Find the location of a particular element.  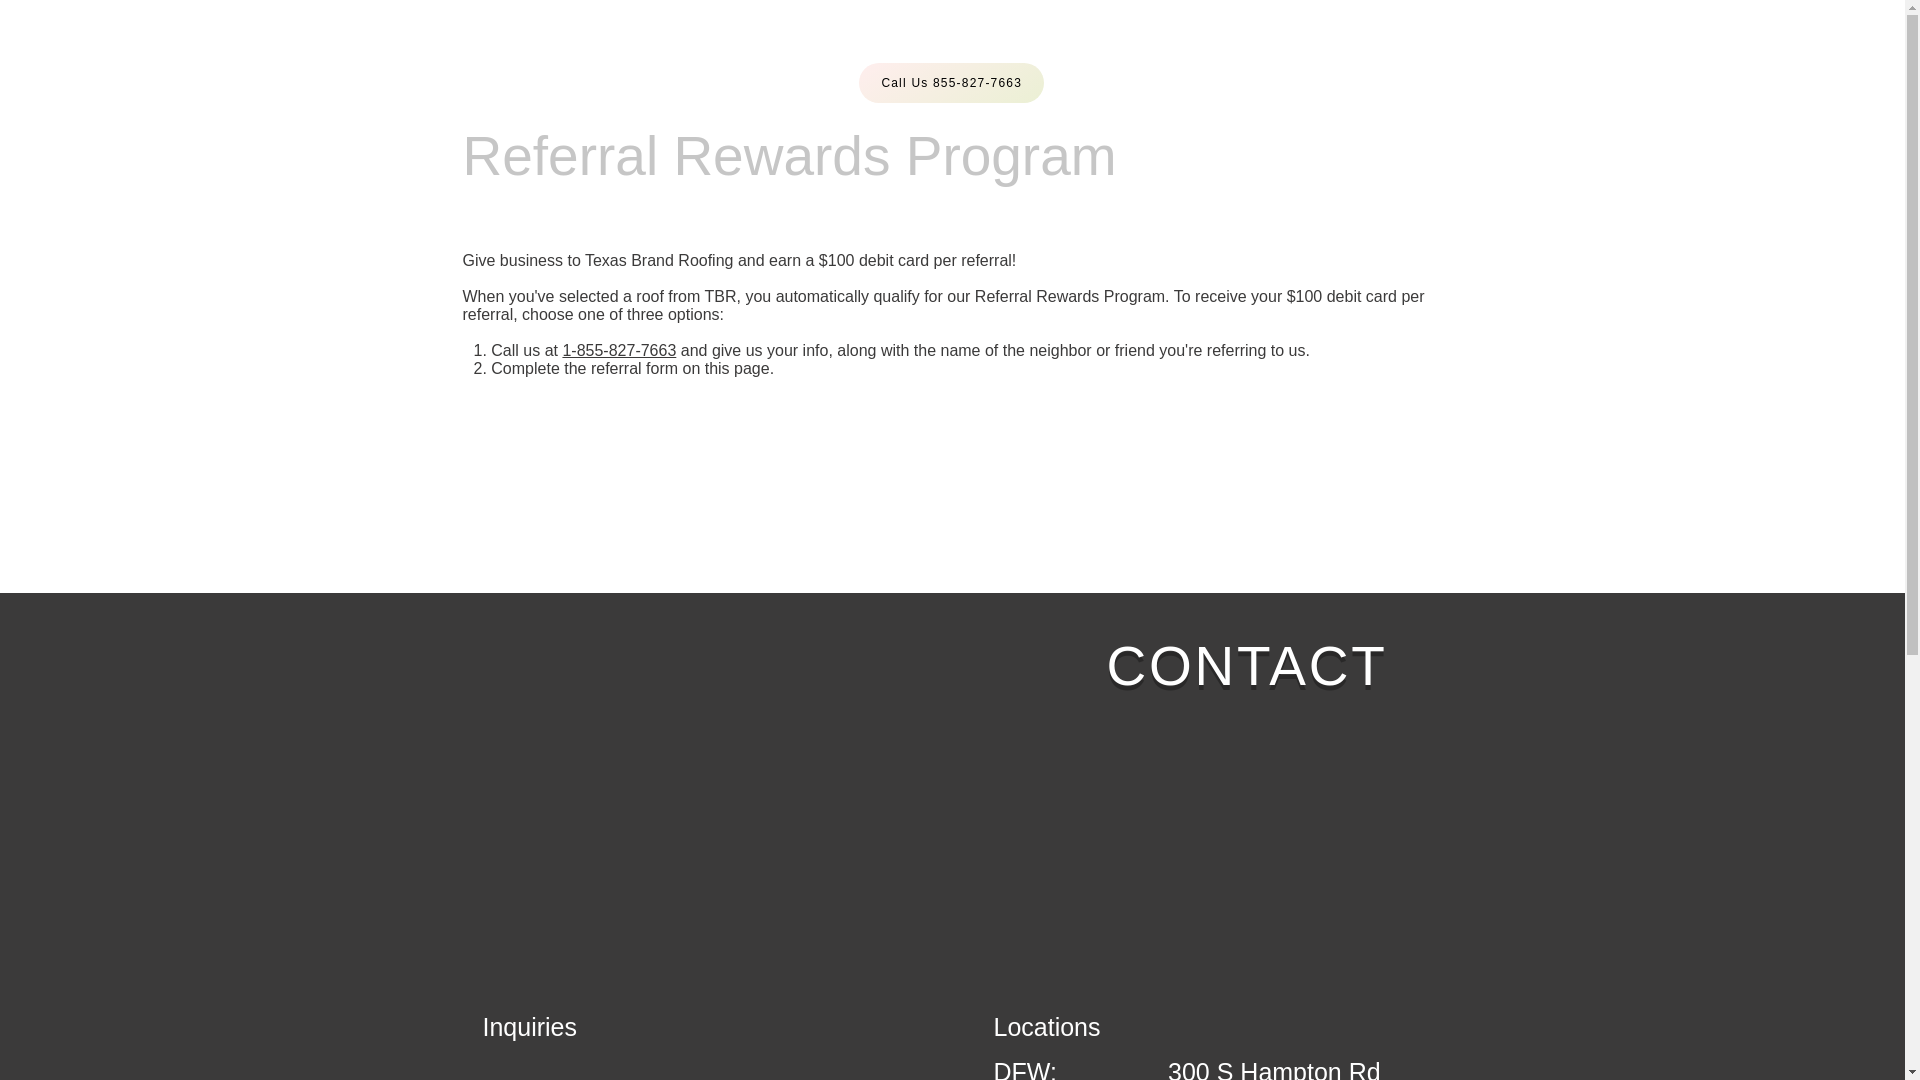

Call Us 855-827-7663 is located at coordinates (950, 82).